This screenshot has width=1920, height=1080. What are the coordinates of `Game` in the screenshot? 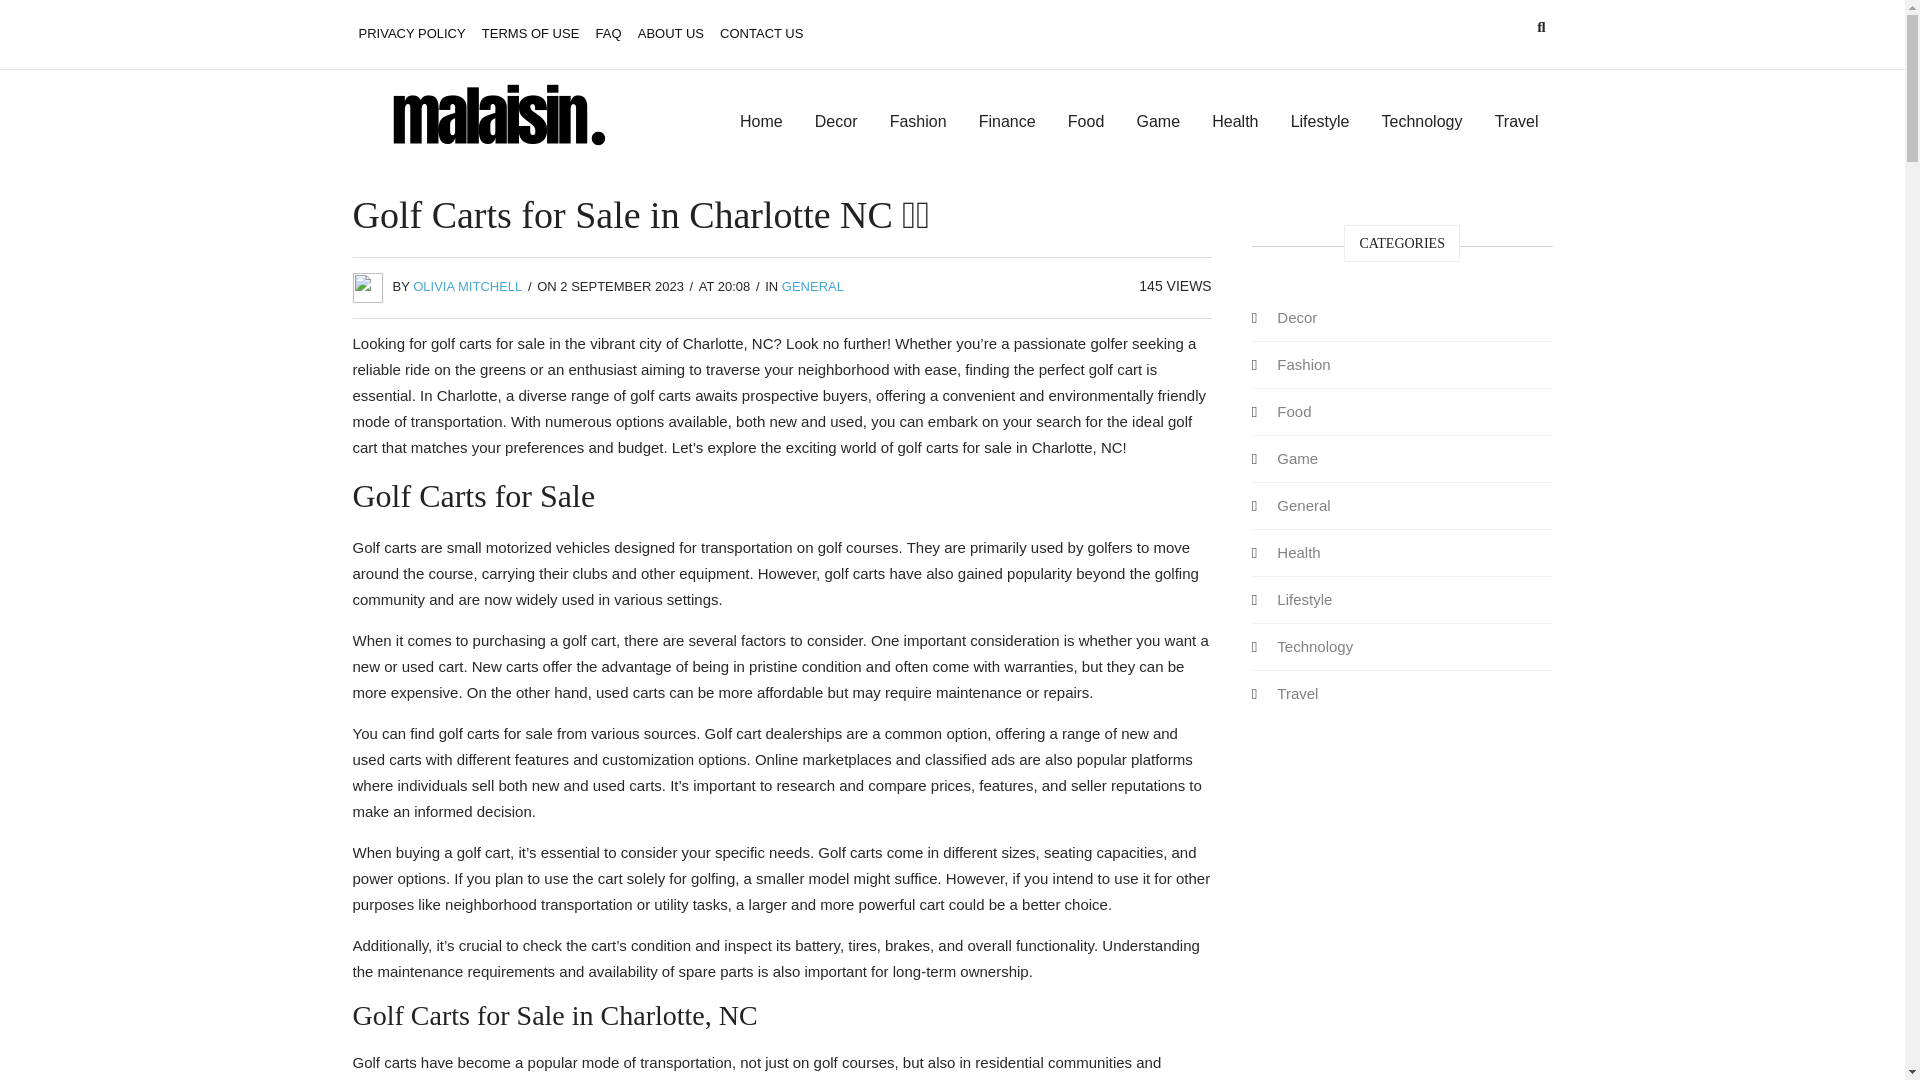 It's located at (1298, 458).